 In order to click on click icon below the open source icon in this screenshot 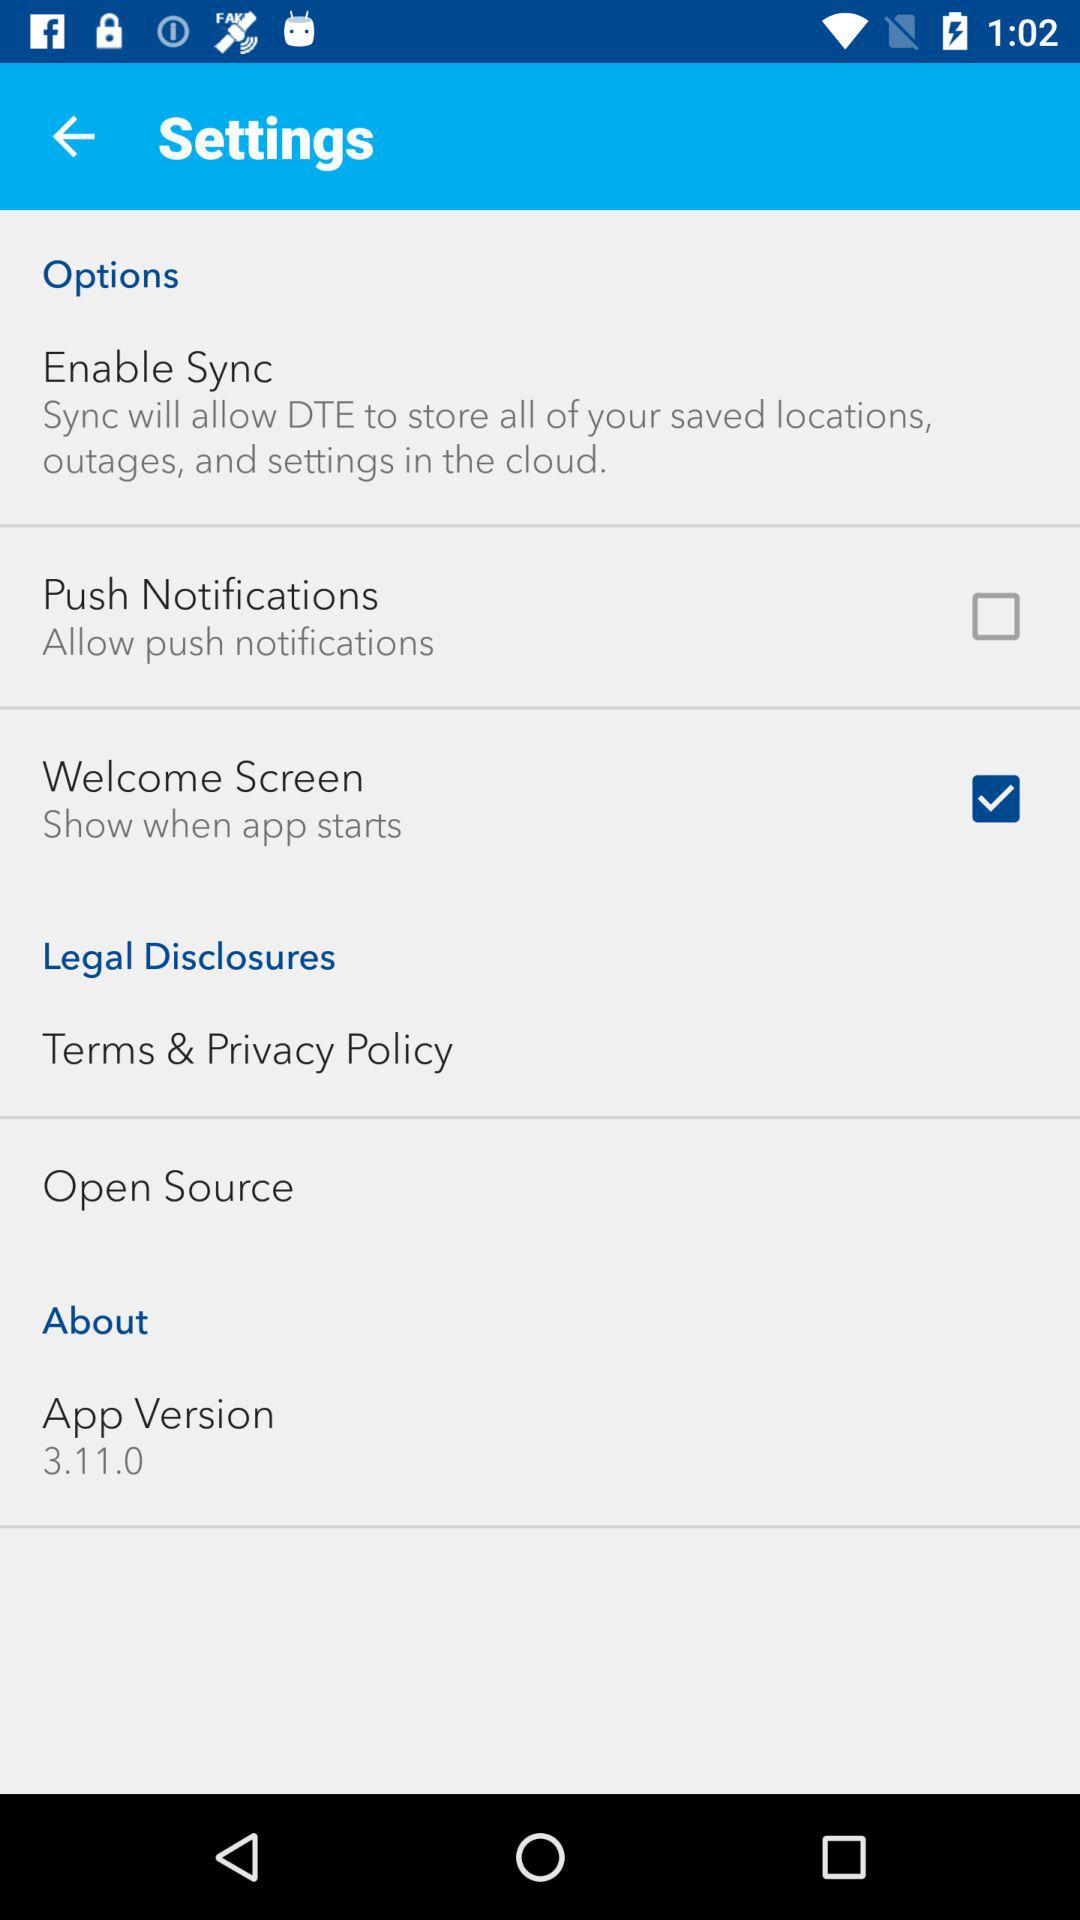, I will do `click(540, 1300)`.